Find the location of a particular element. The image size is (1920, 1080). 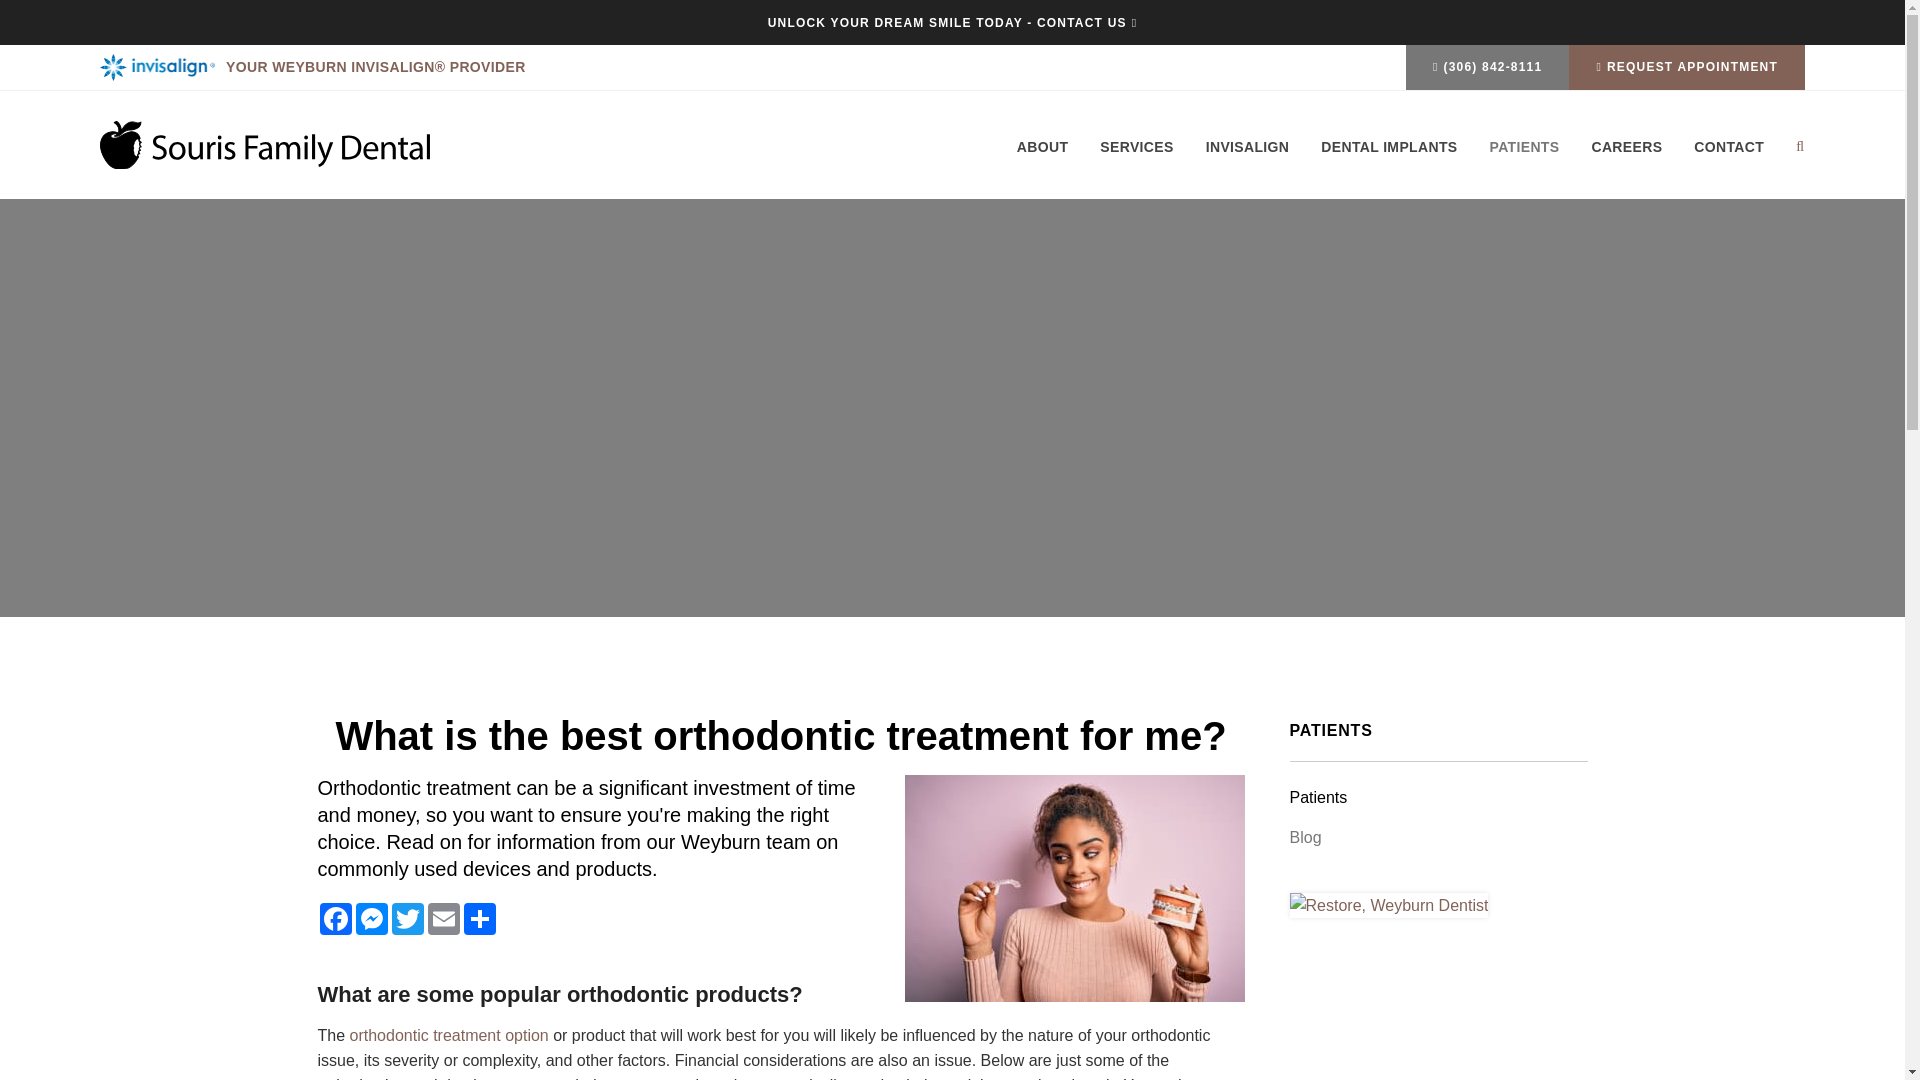

Email is located at coordinates (444, 918).